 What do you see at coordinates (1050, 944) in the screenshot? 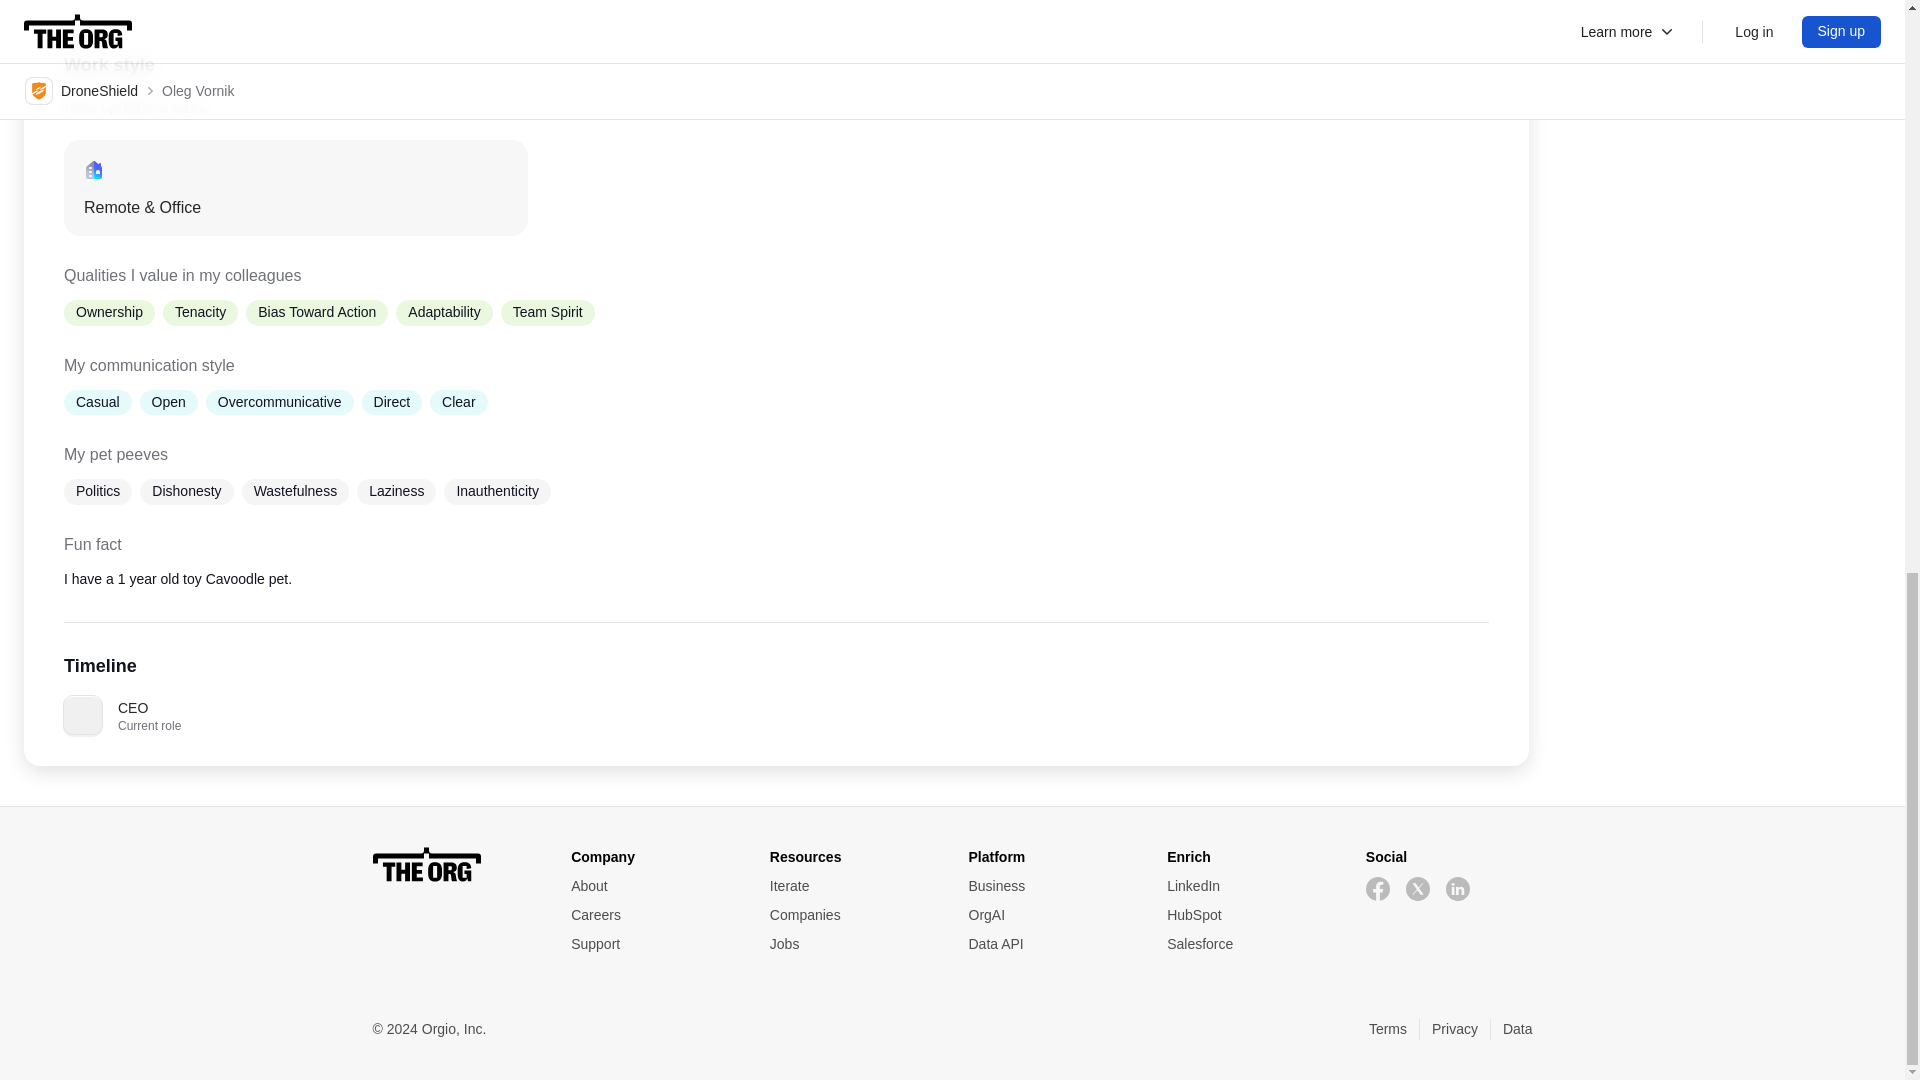
I see `Data API` at bounding box center [1050, 944].